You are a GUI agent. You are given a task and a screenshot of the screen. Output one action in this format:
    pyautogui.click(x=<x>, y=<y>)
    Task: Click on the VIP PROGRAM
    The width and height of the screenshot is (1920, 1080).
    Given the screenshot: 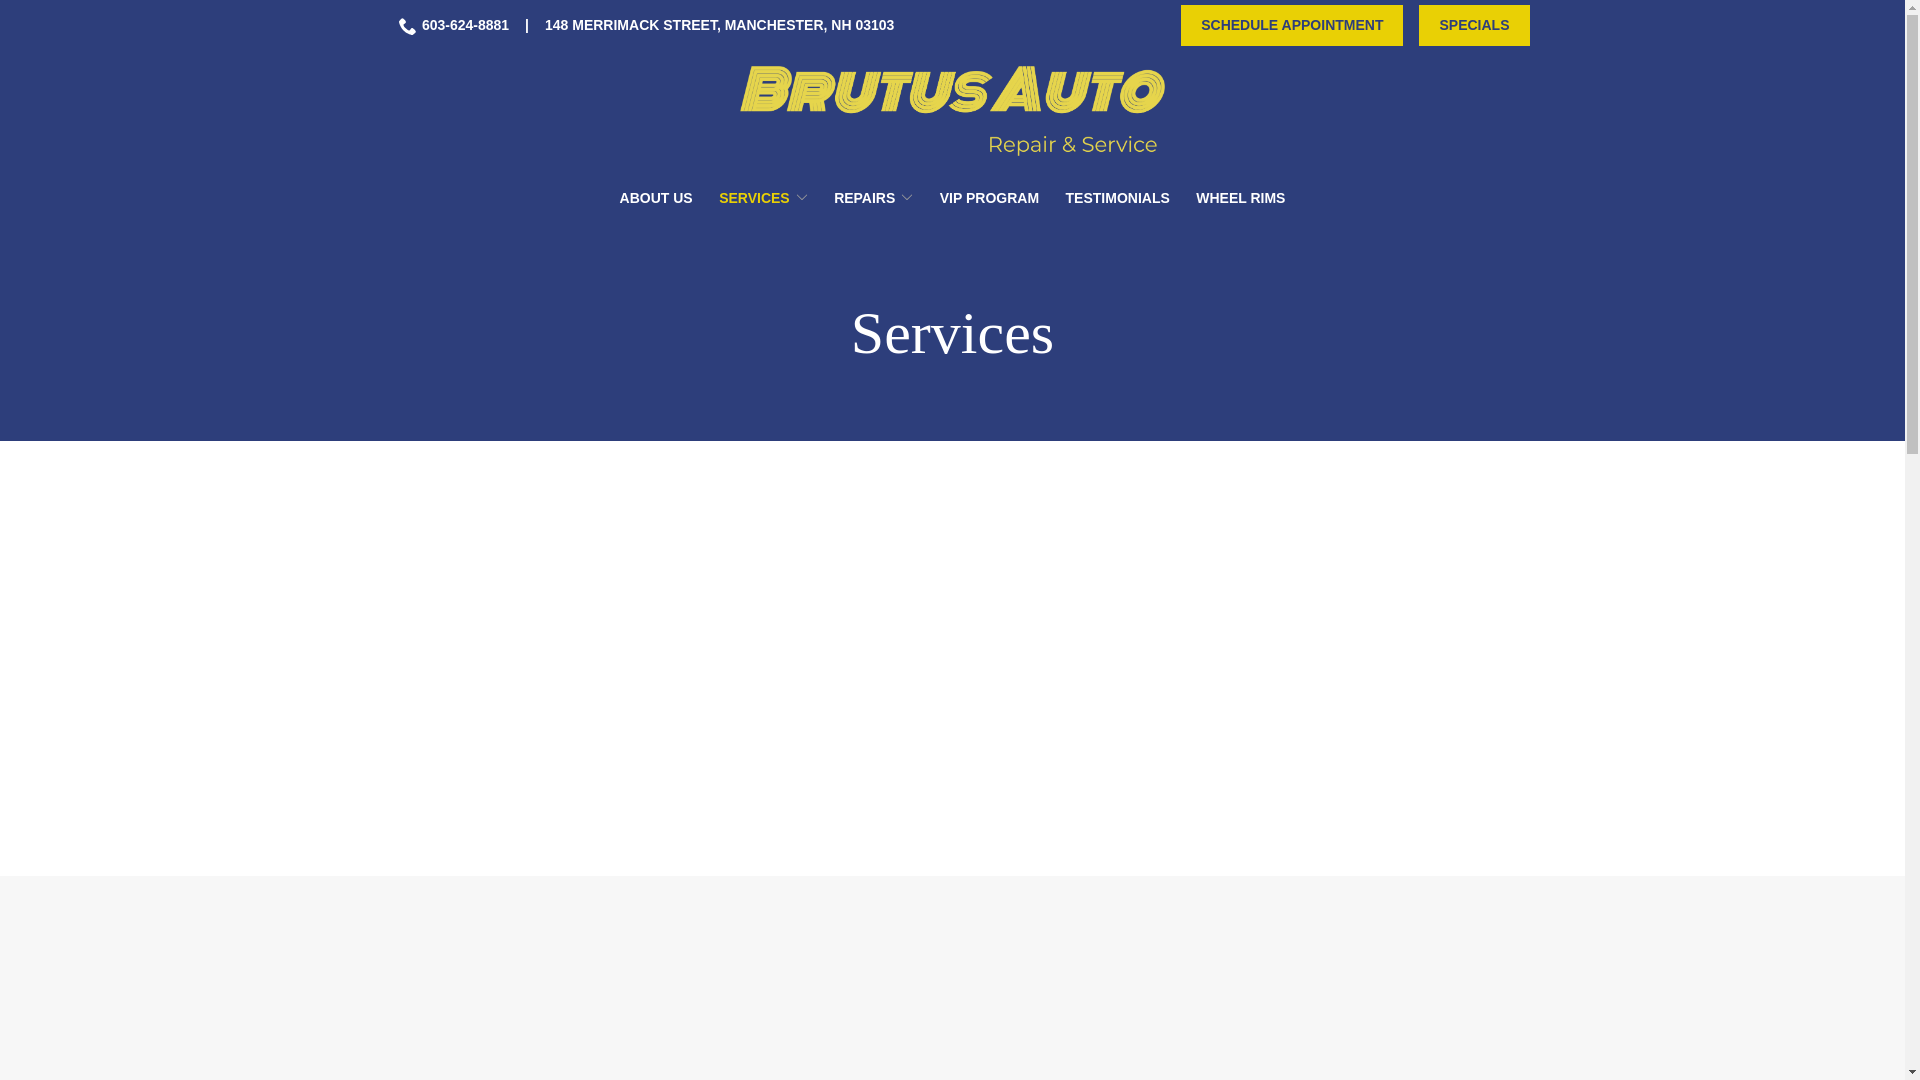 What is the action you would take?
    pyautogui.click(x=989, y=198)
    